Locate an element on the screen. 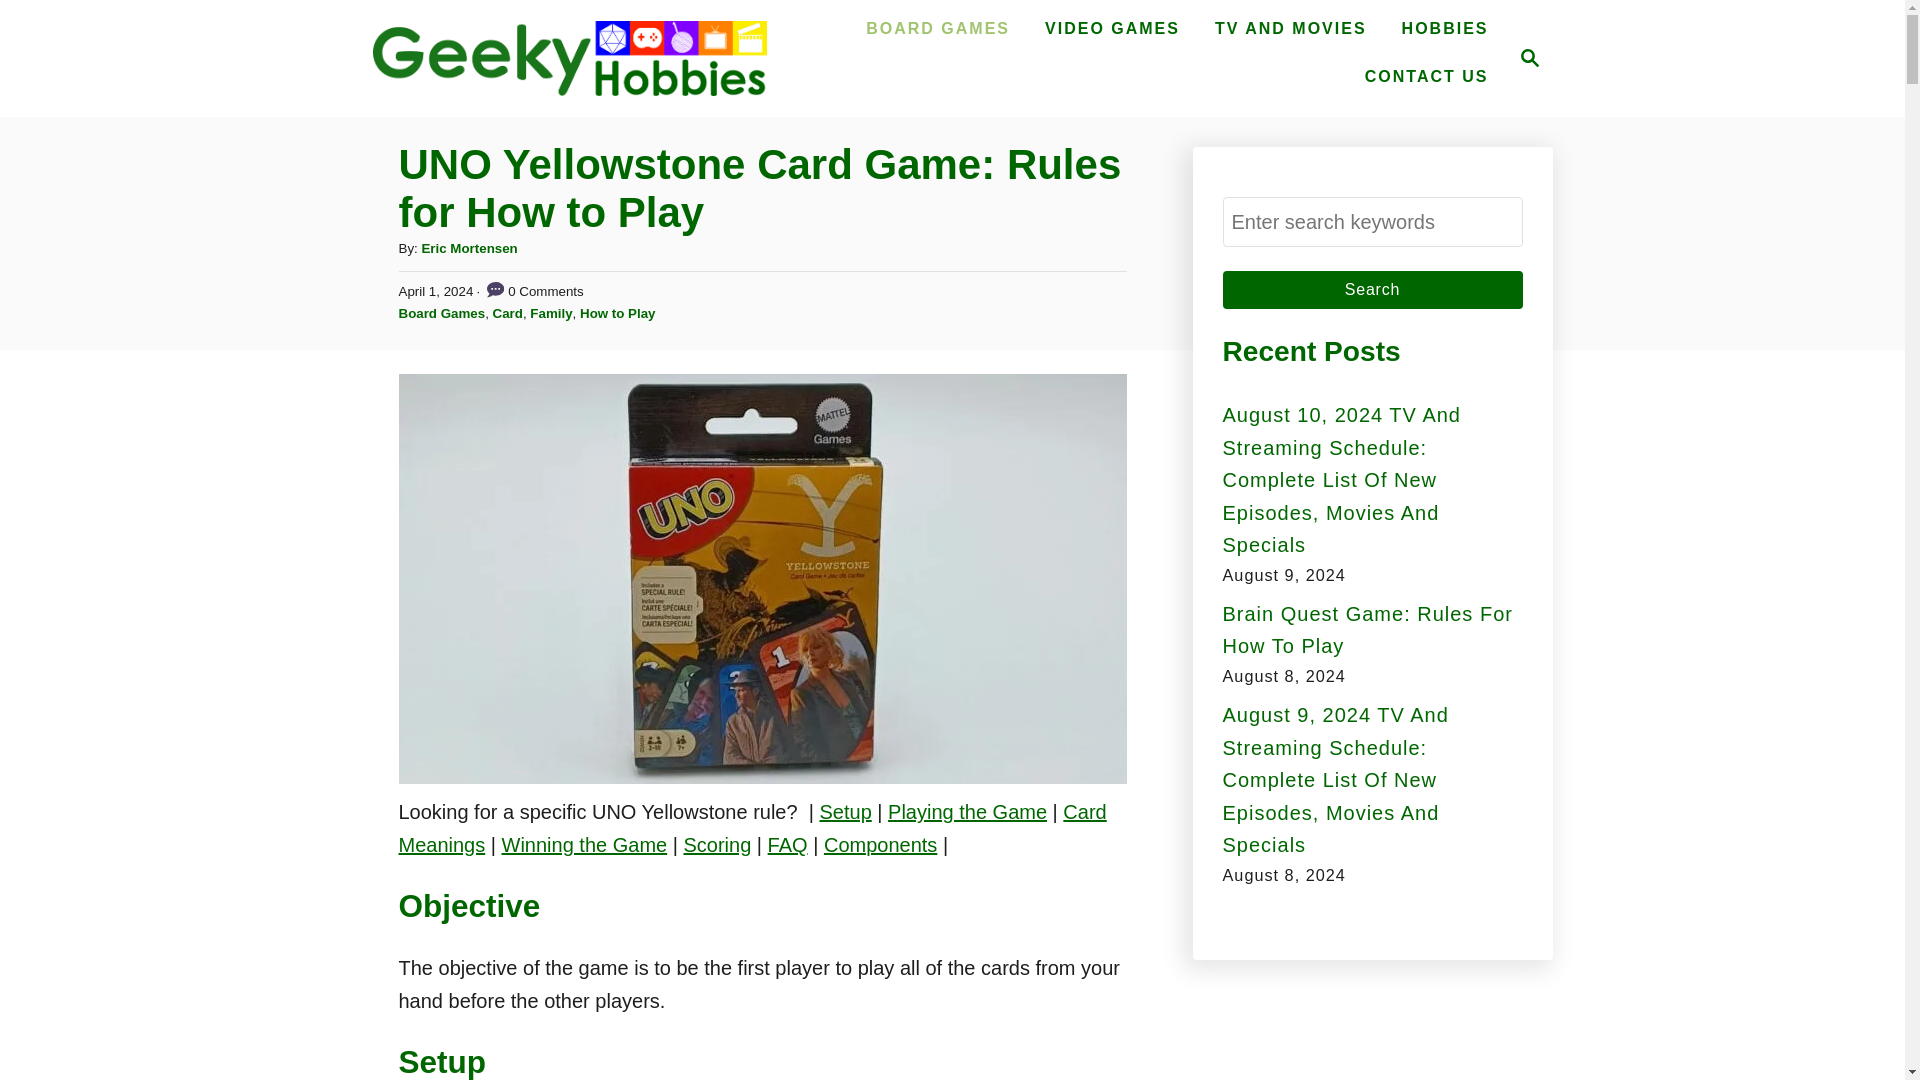  Board Games is located at coordinates (441, 312).